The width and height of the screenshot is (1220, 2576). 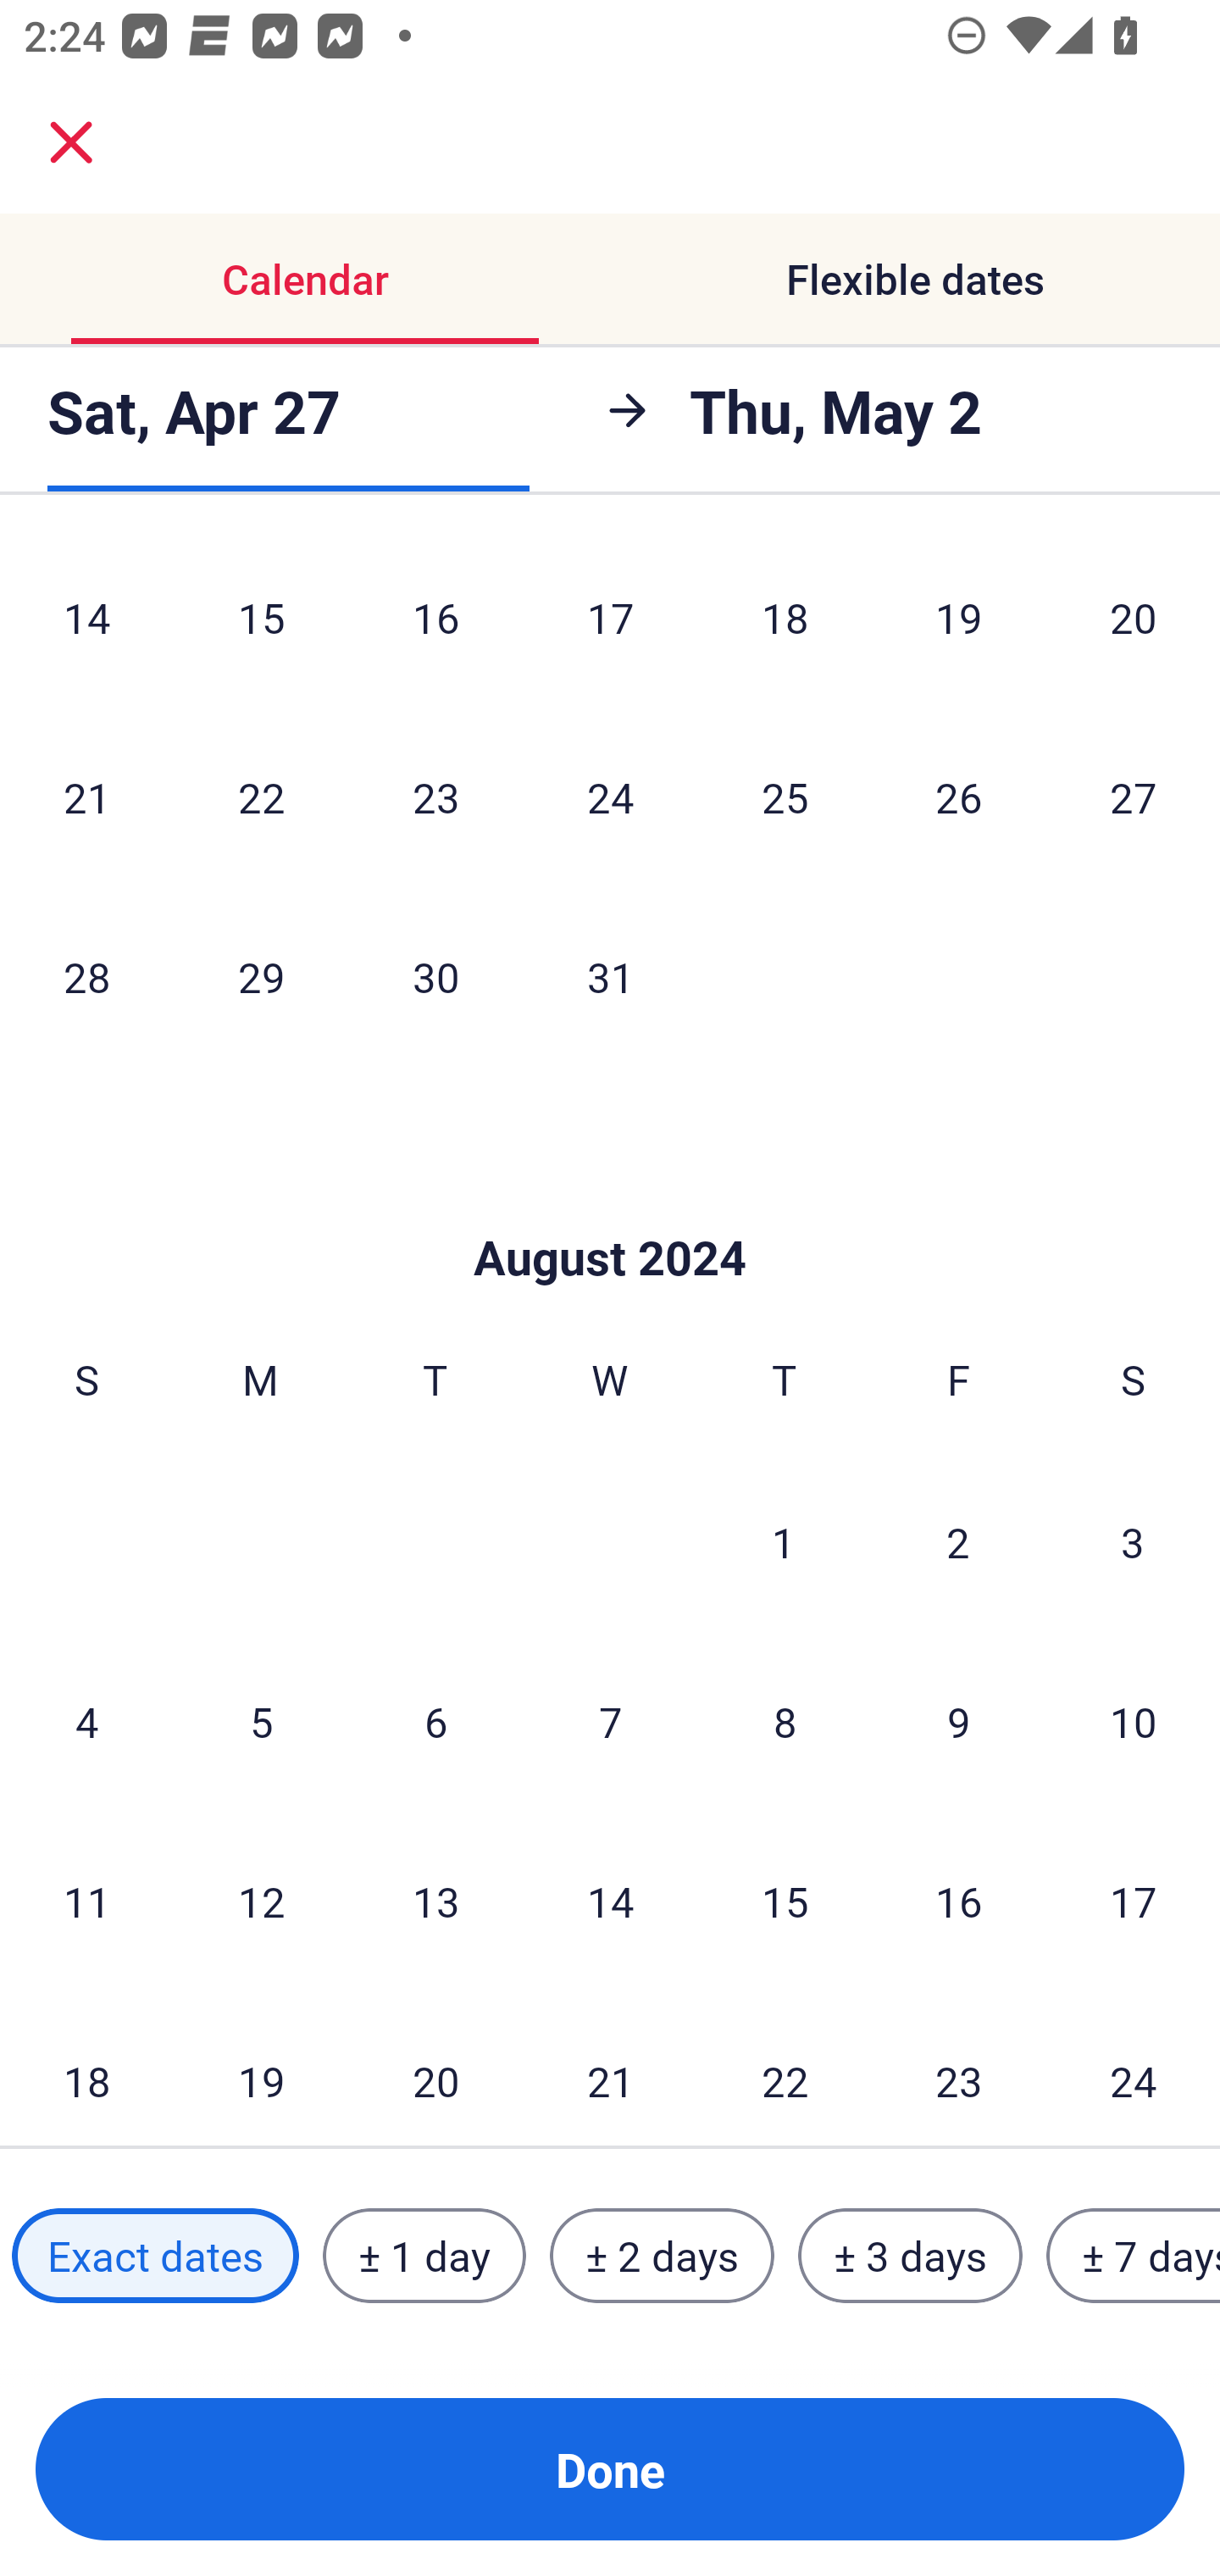 What do you see at coordinates (959, 797) in the screenshot?
I see `26 Friday, July 26, 2024` at bounding box center [959, 797].